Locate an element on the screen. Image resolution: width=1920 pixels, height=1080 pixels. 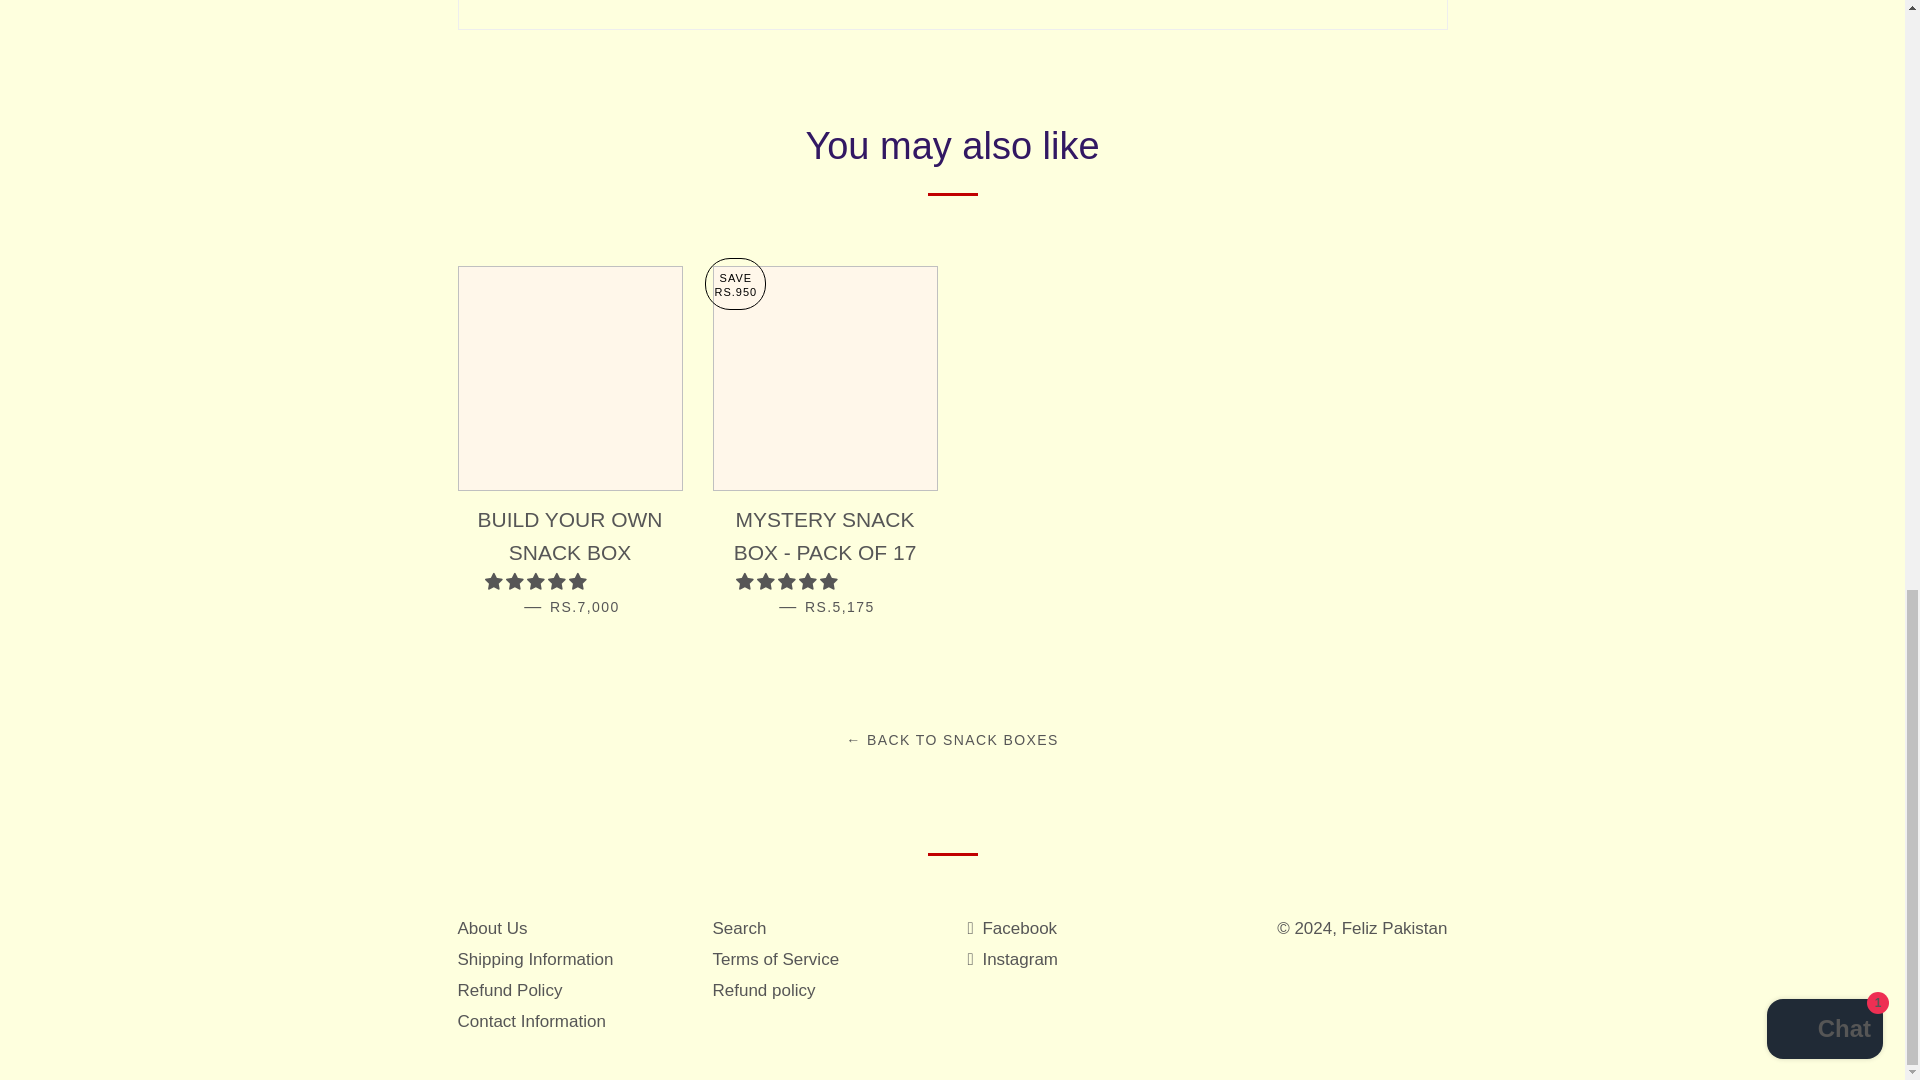
Shipping Information is located at coordinates (536, 959).